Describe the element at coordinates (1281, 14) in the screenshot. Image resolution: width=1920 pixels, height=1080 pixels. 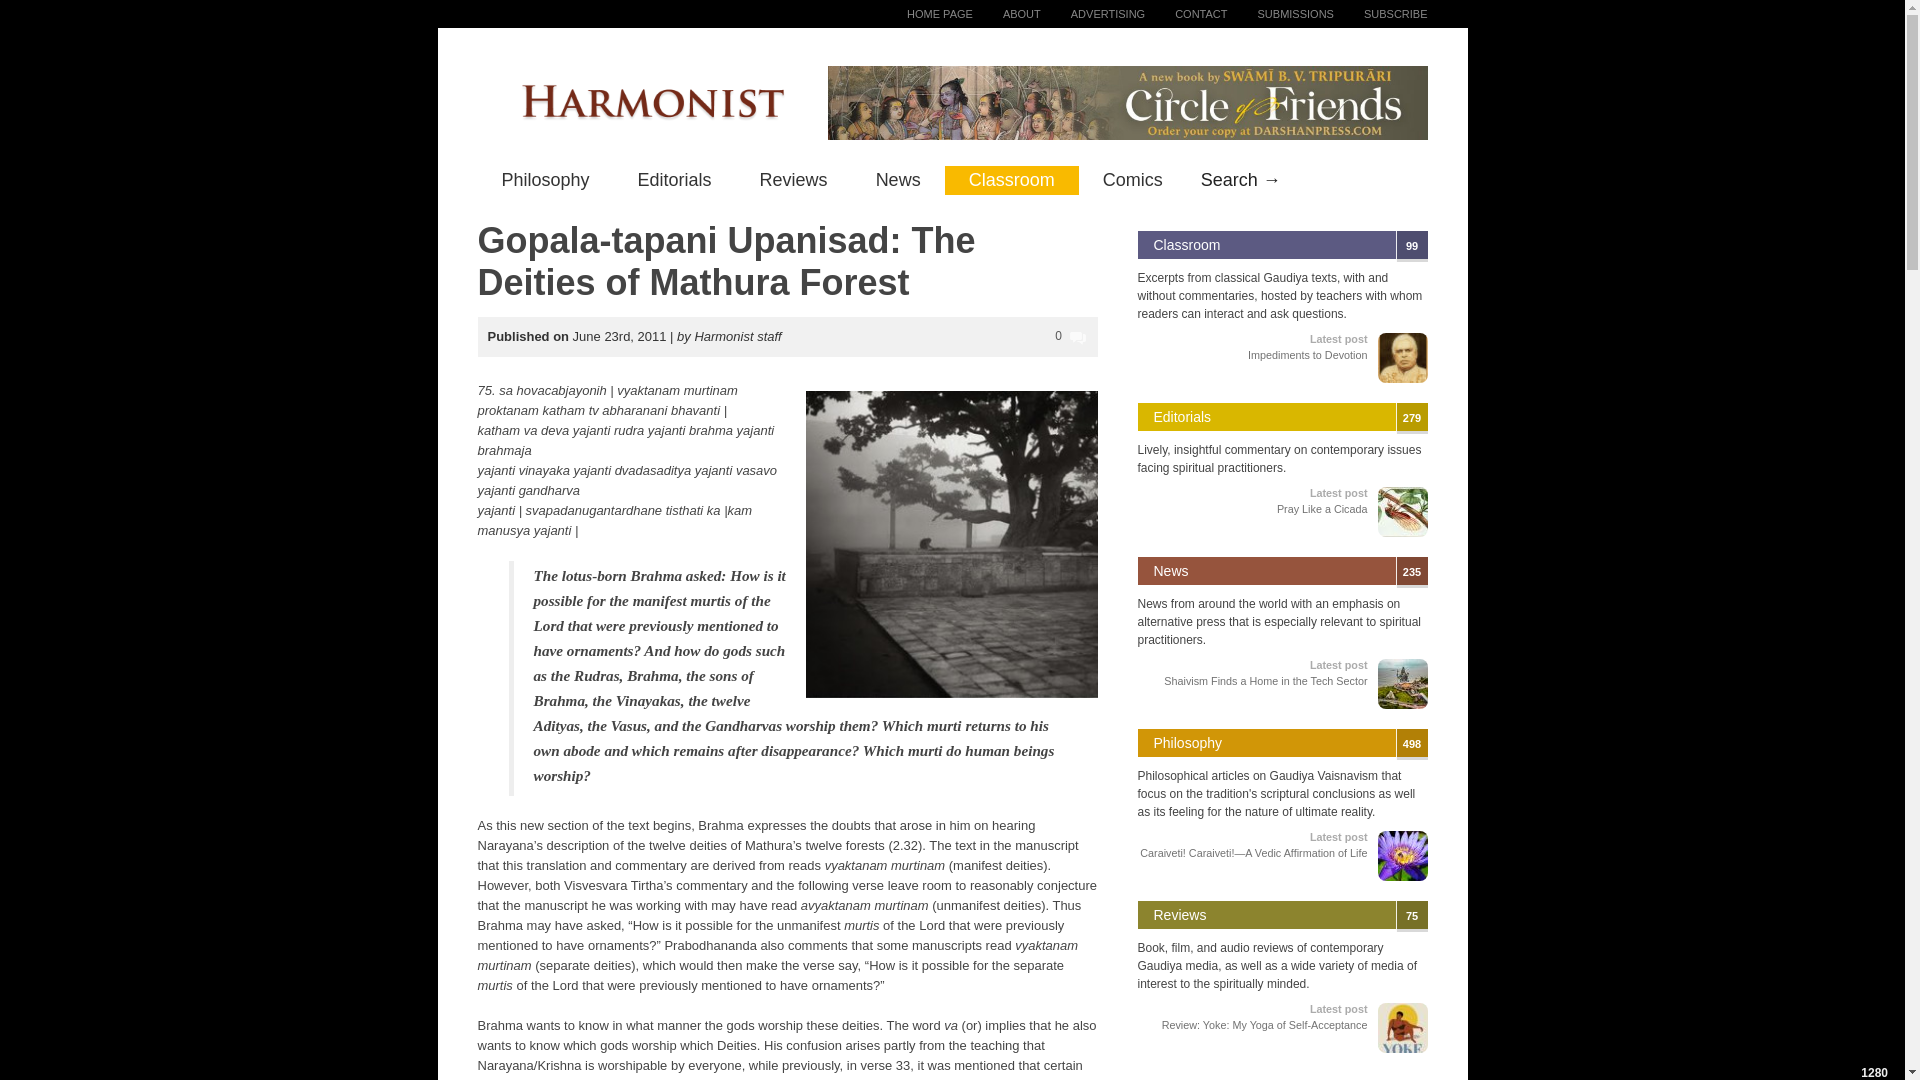
I see `SUBMISSIONS` at that location.